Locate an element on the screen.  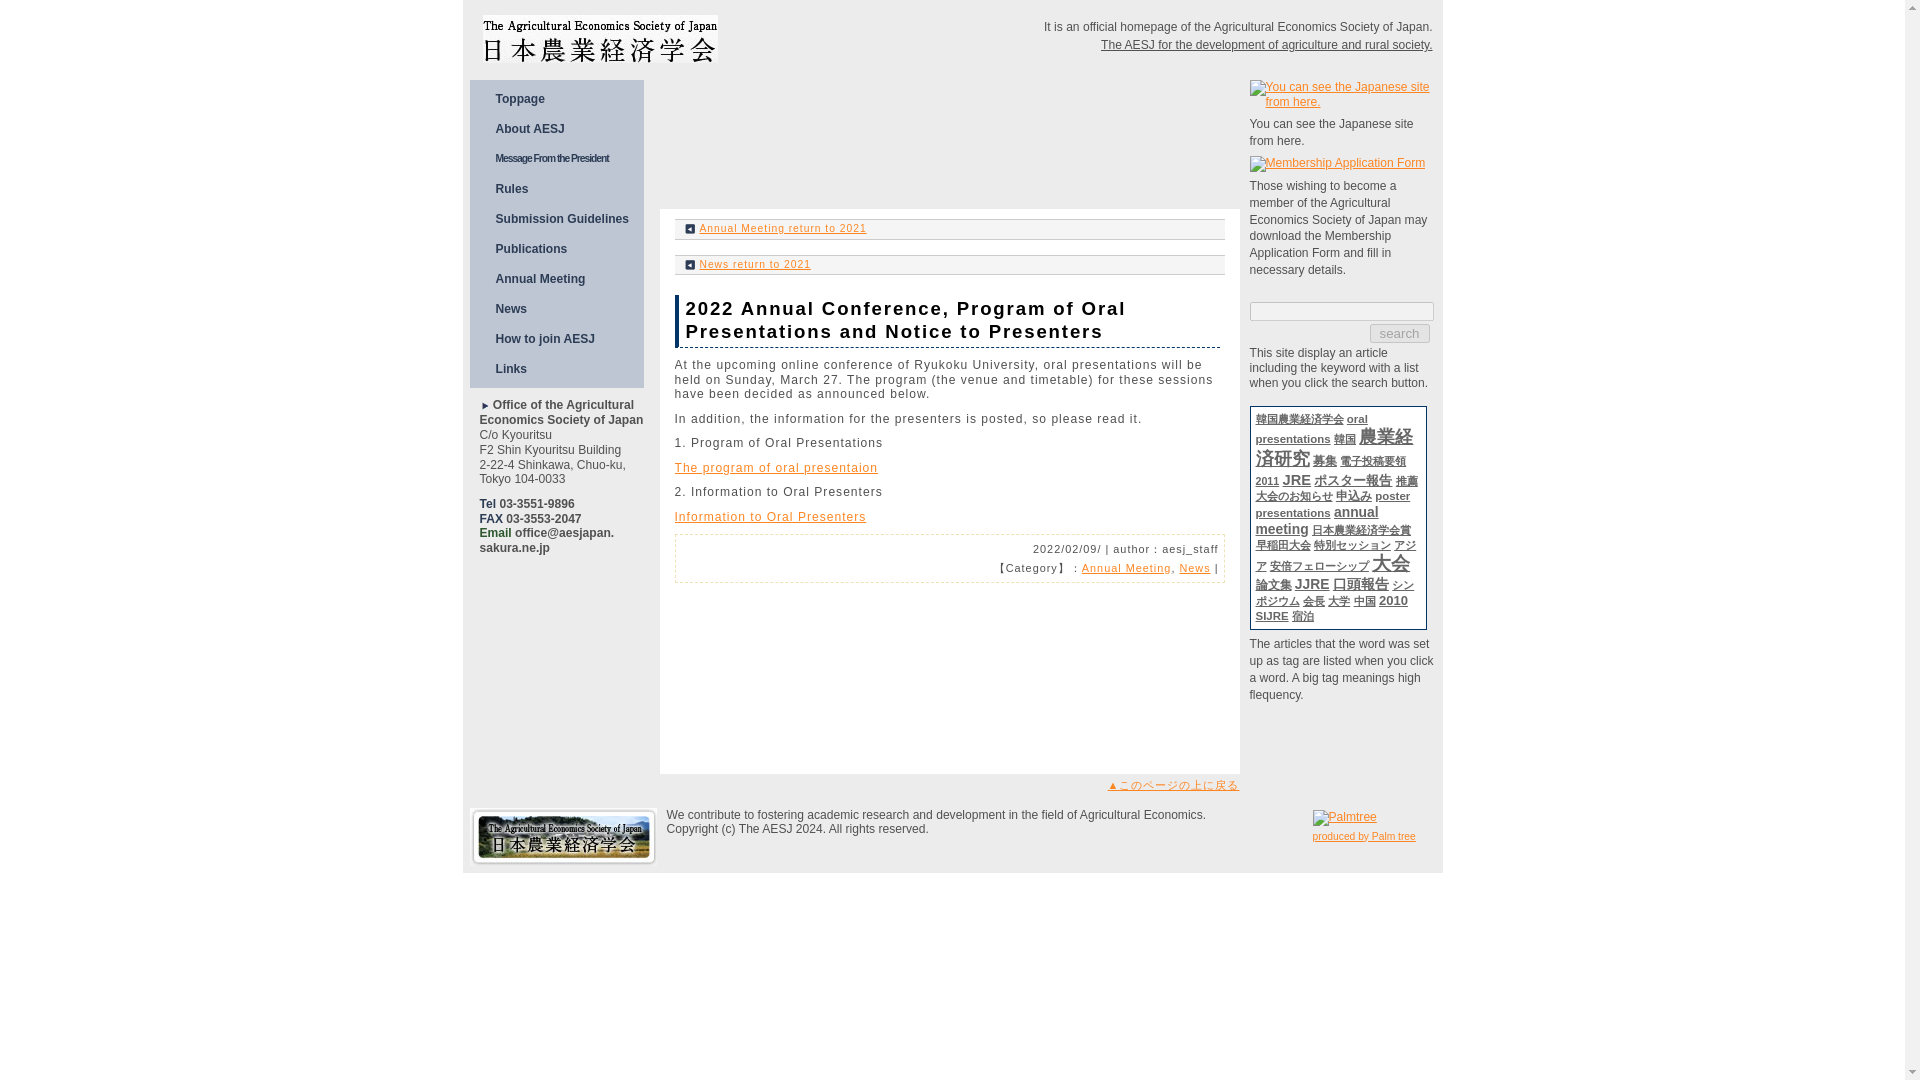
10 topics is located at coordinates (1333, 504).